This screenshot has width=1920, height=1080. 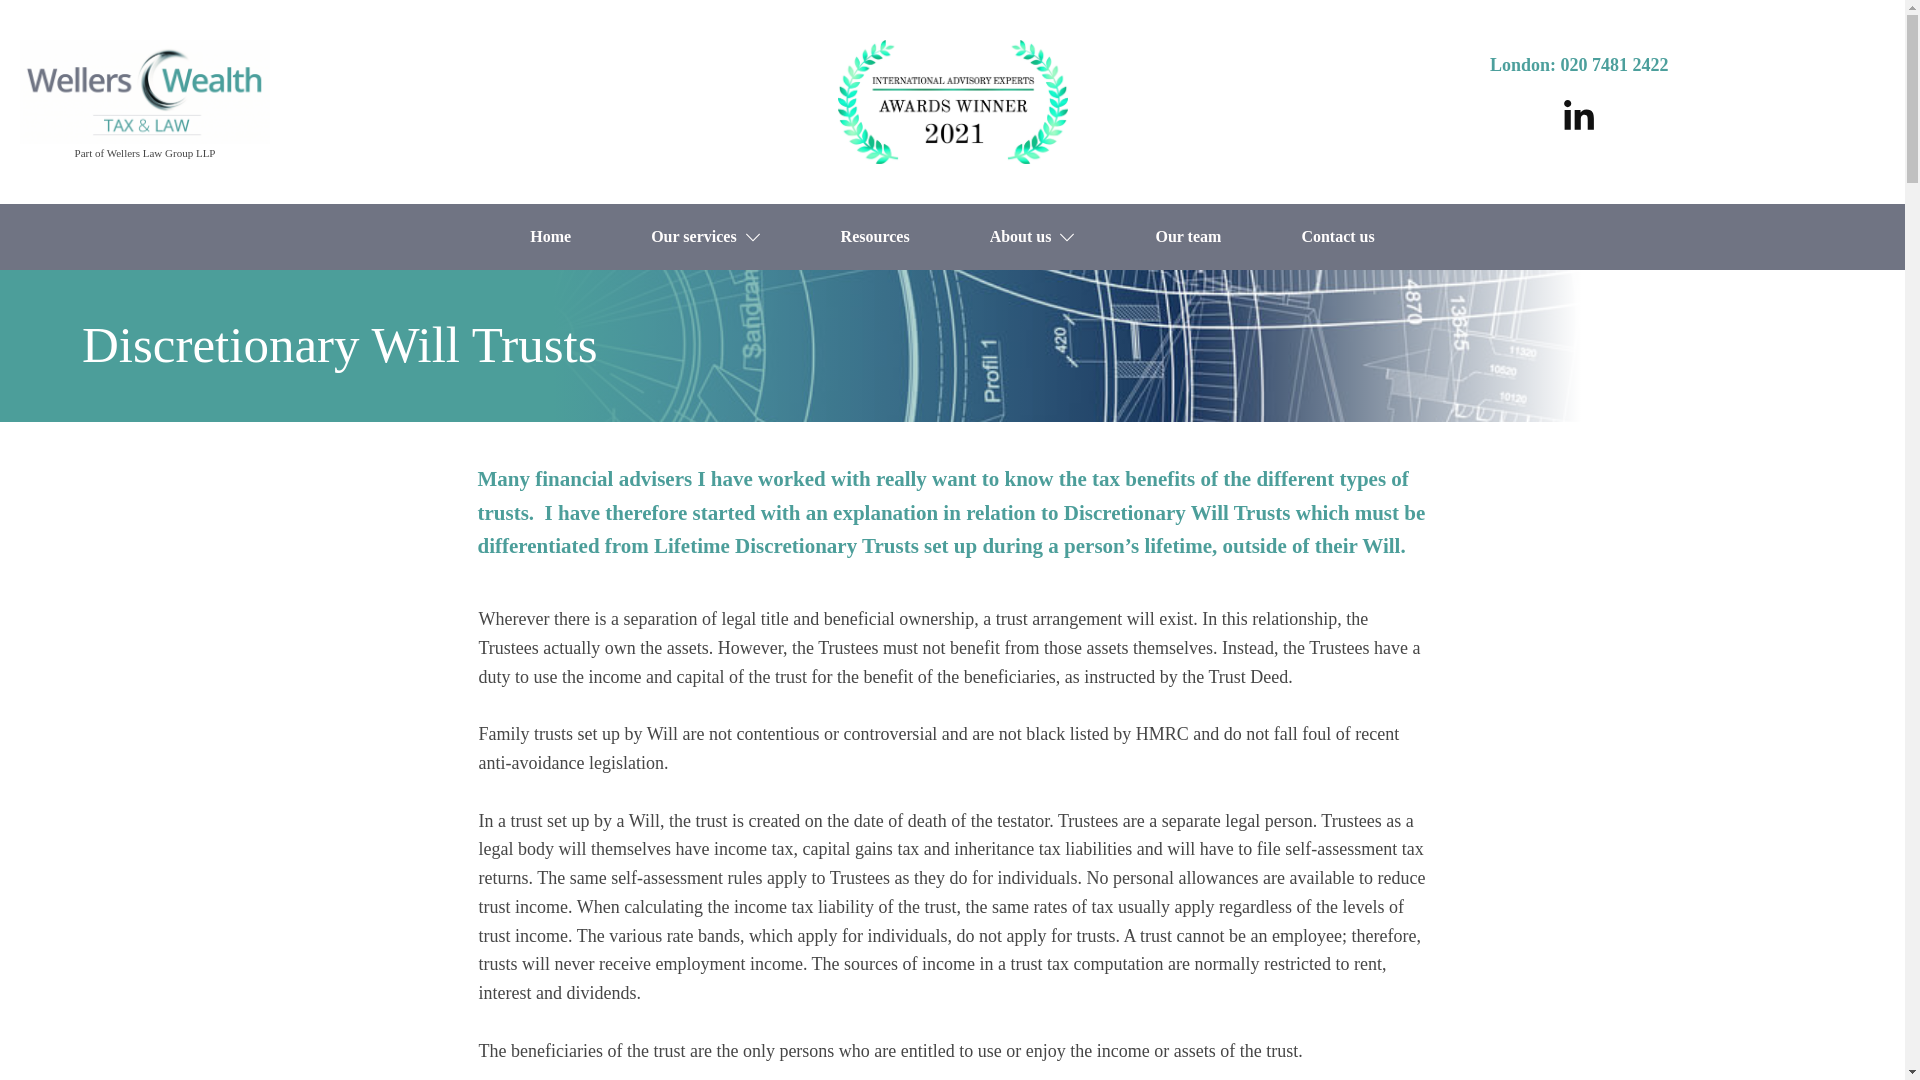 What do you see at coordinates (705, 236) in the screenshot?
I see `Our services` at bounding box center [705, 236].